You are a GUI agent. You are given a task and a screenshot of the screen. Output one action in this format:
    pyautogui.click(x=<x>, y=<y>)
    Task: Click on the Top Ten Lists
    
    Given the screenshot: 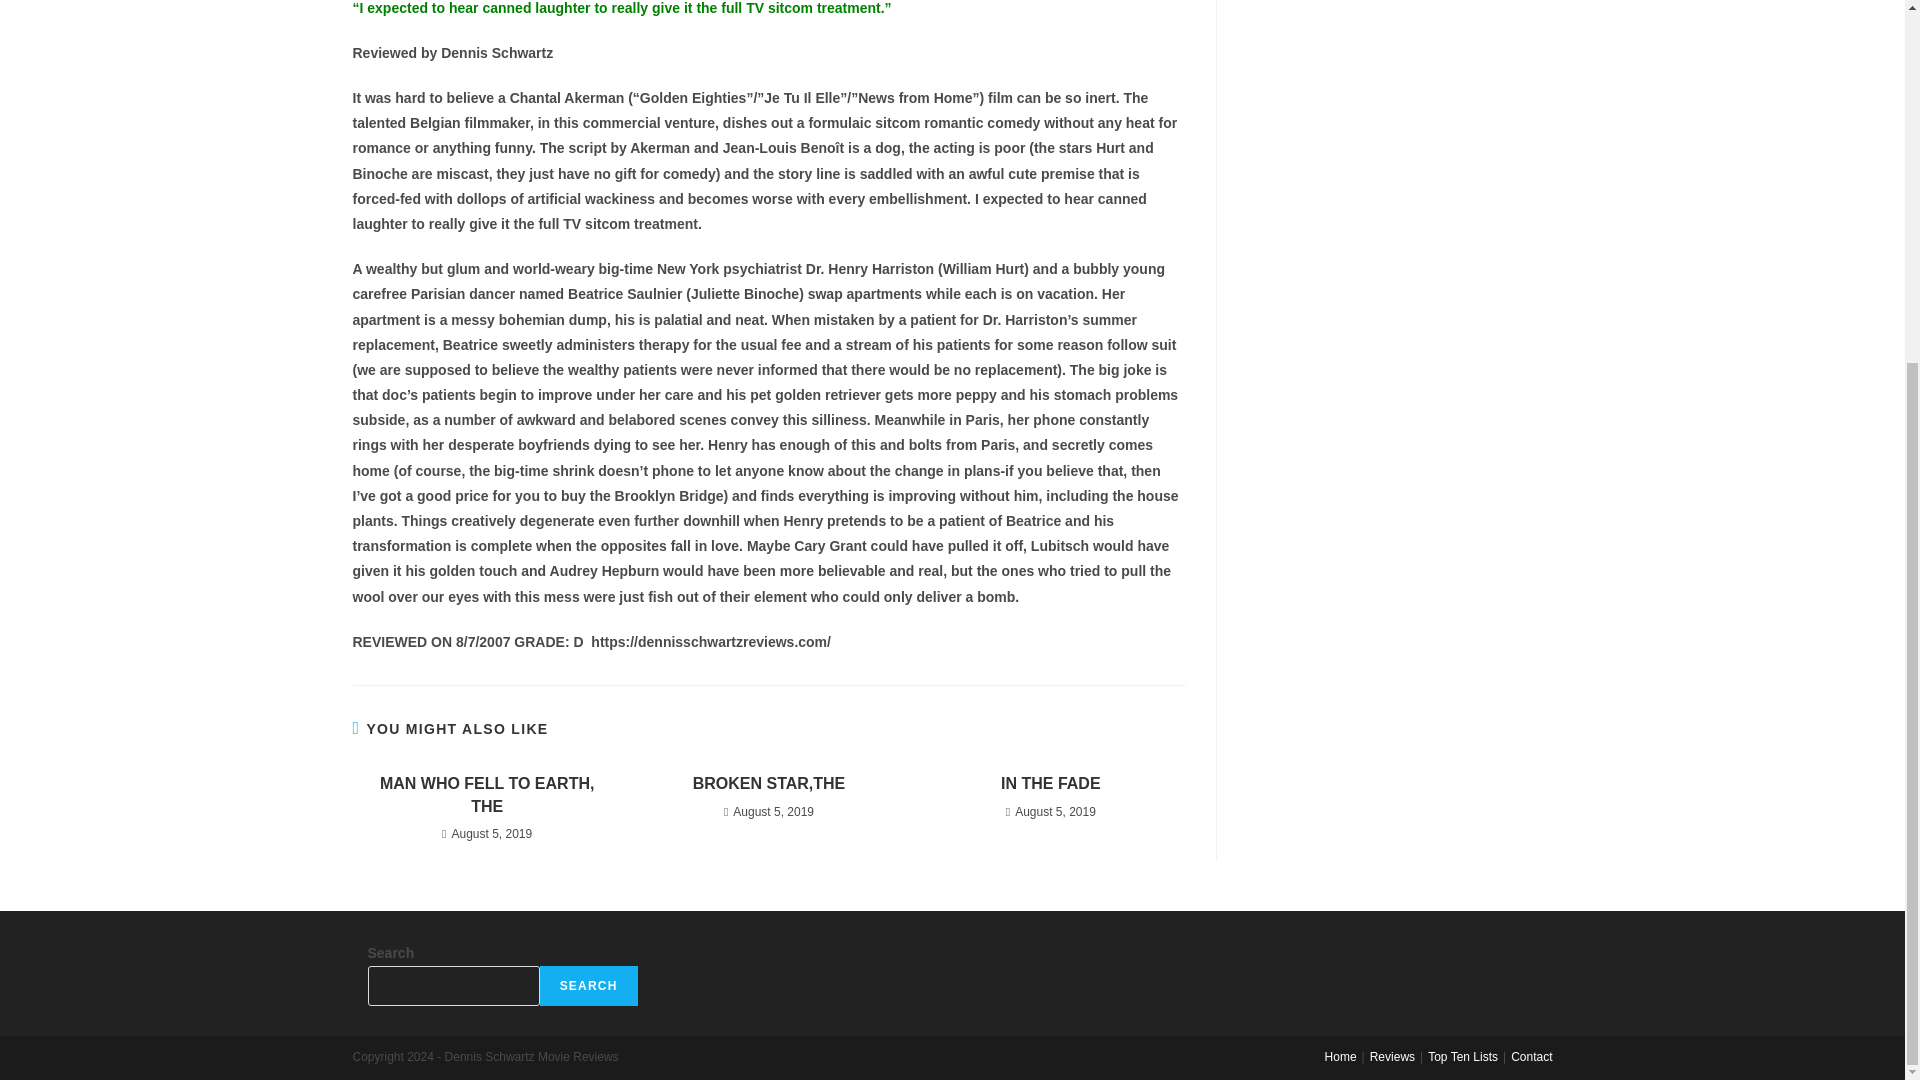 What is the action you would take?
    pyautogui.click(x=1462, y=1056)
    